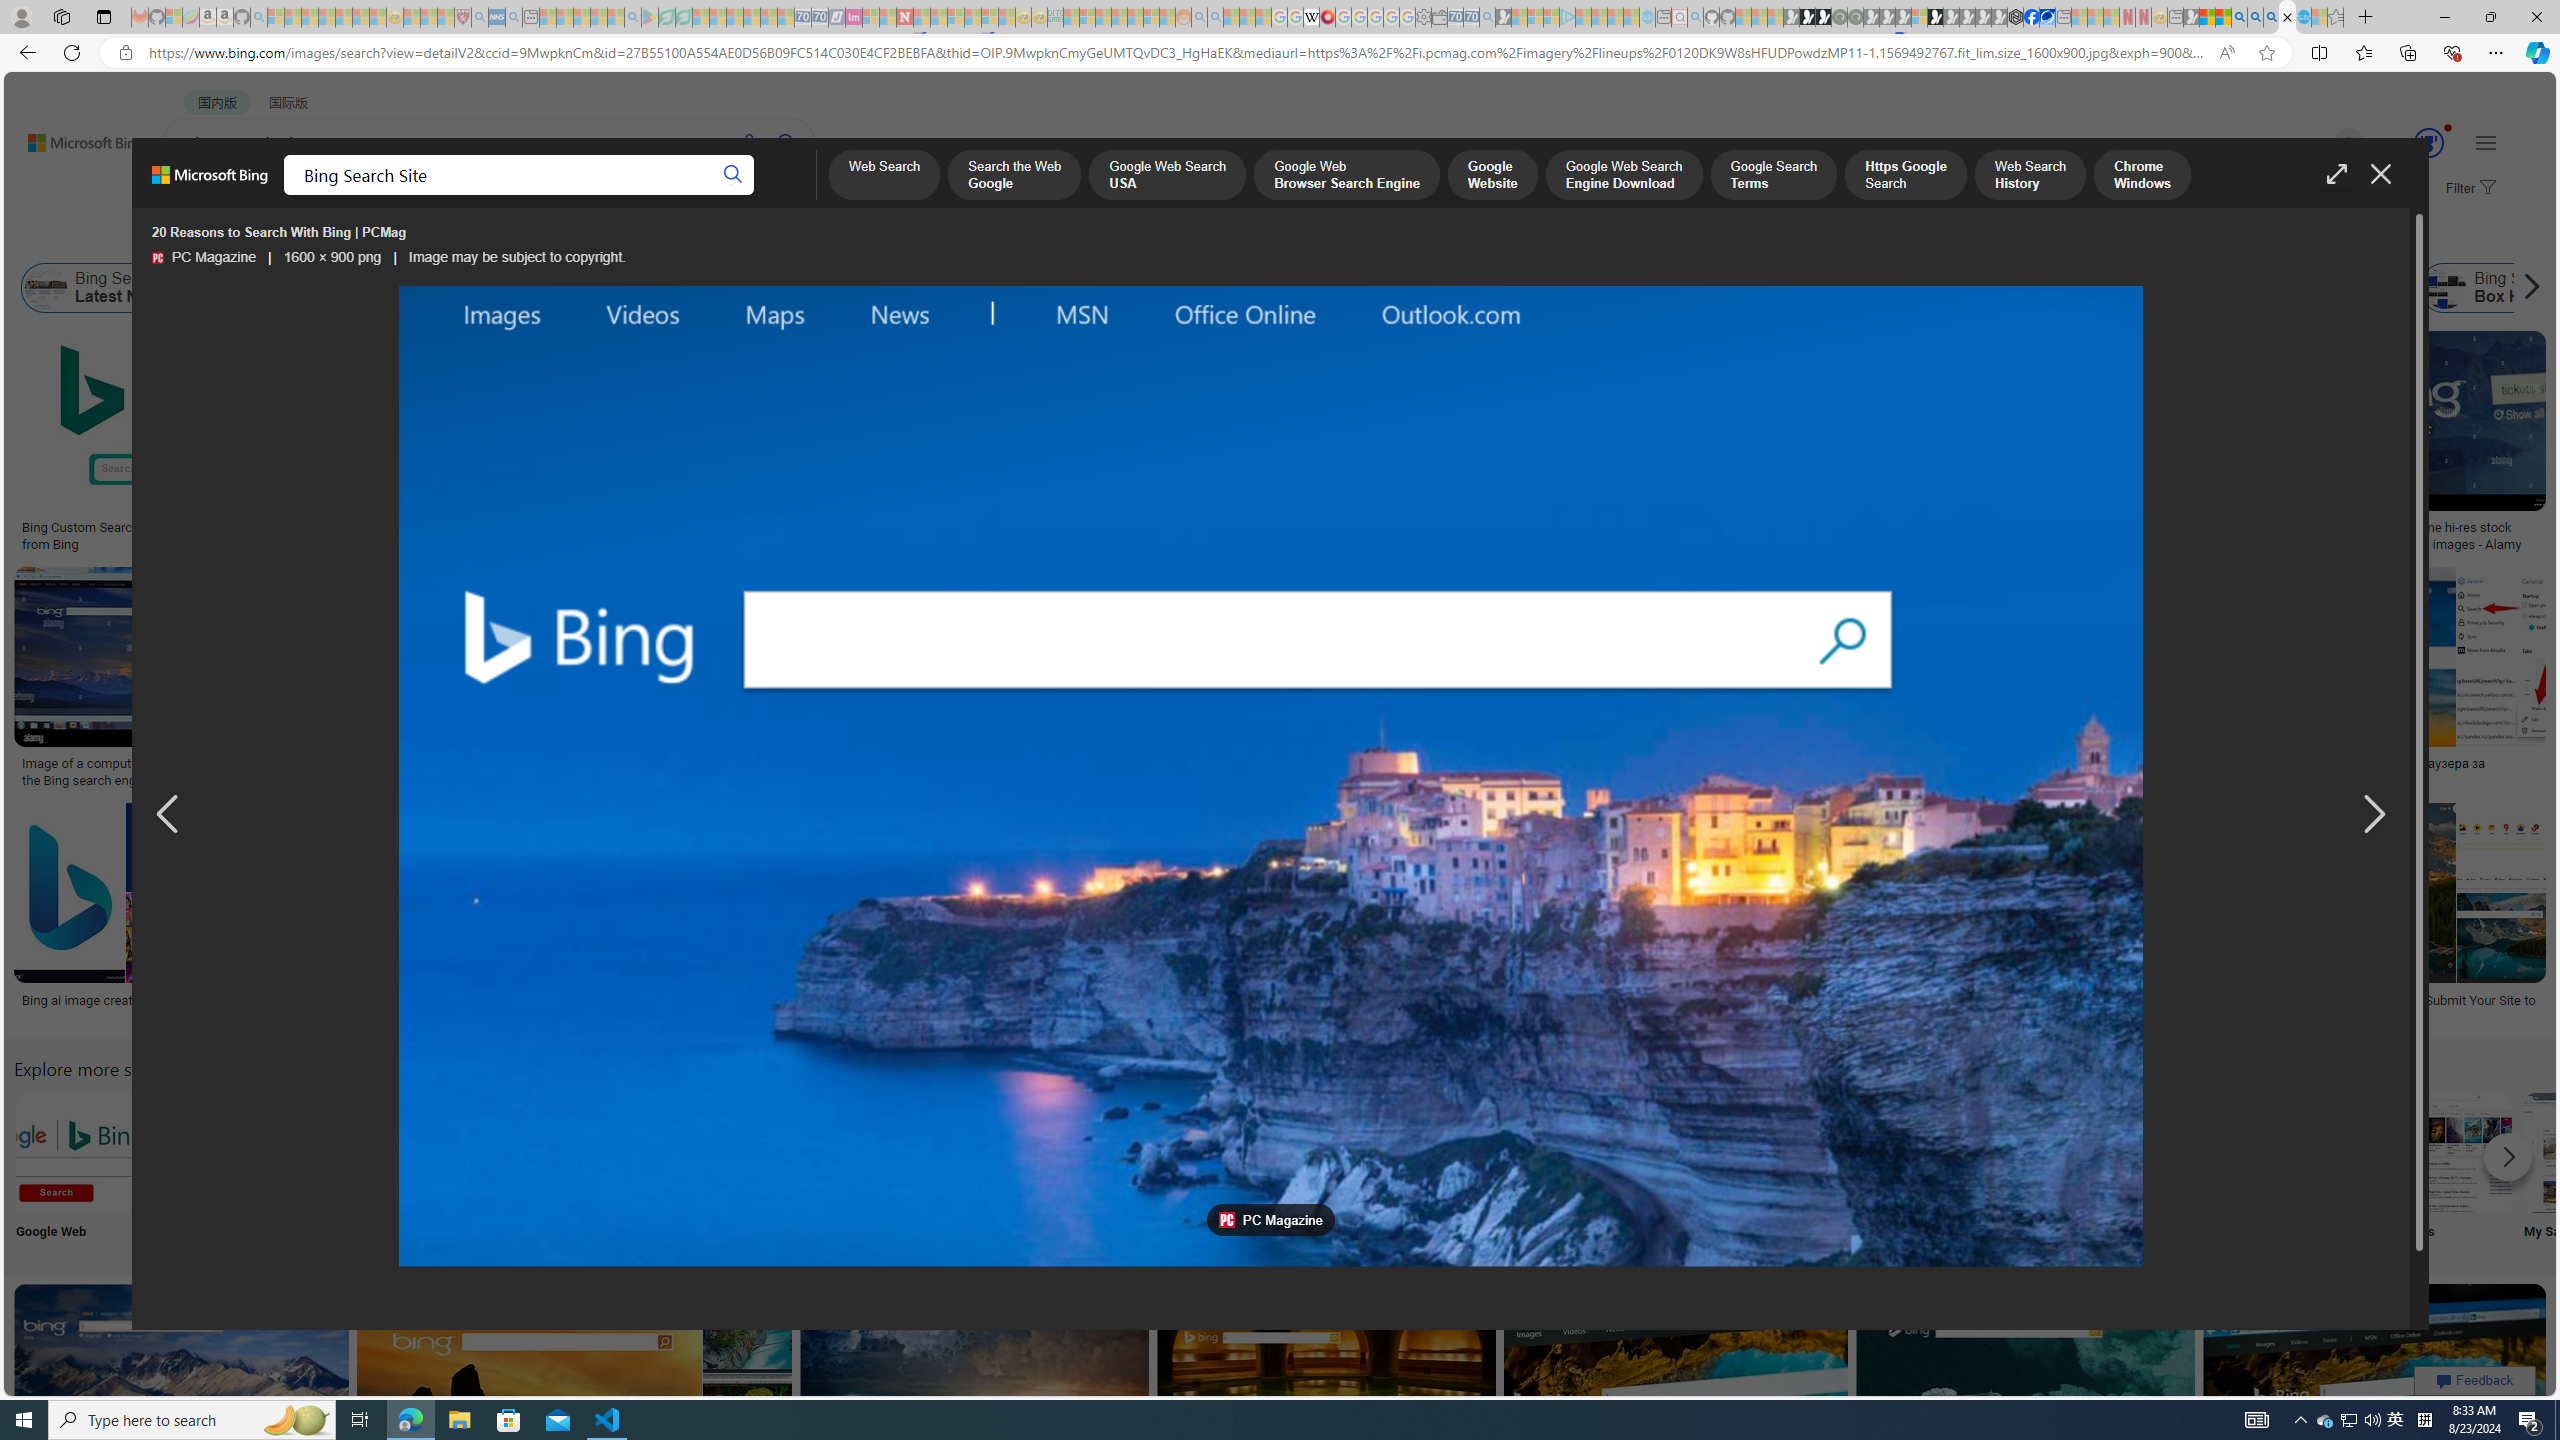  Describe the element at coordinates (1270, 777) in the screenshot. I see `Bing Advanced Search Tricks You Should Know` at that location.